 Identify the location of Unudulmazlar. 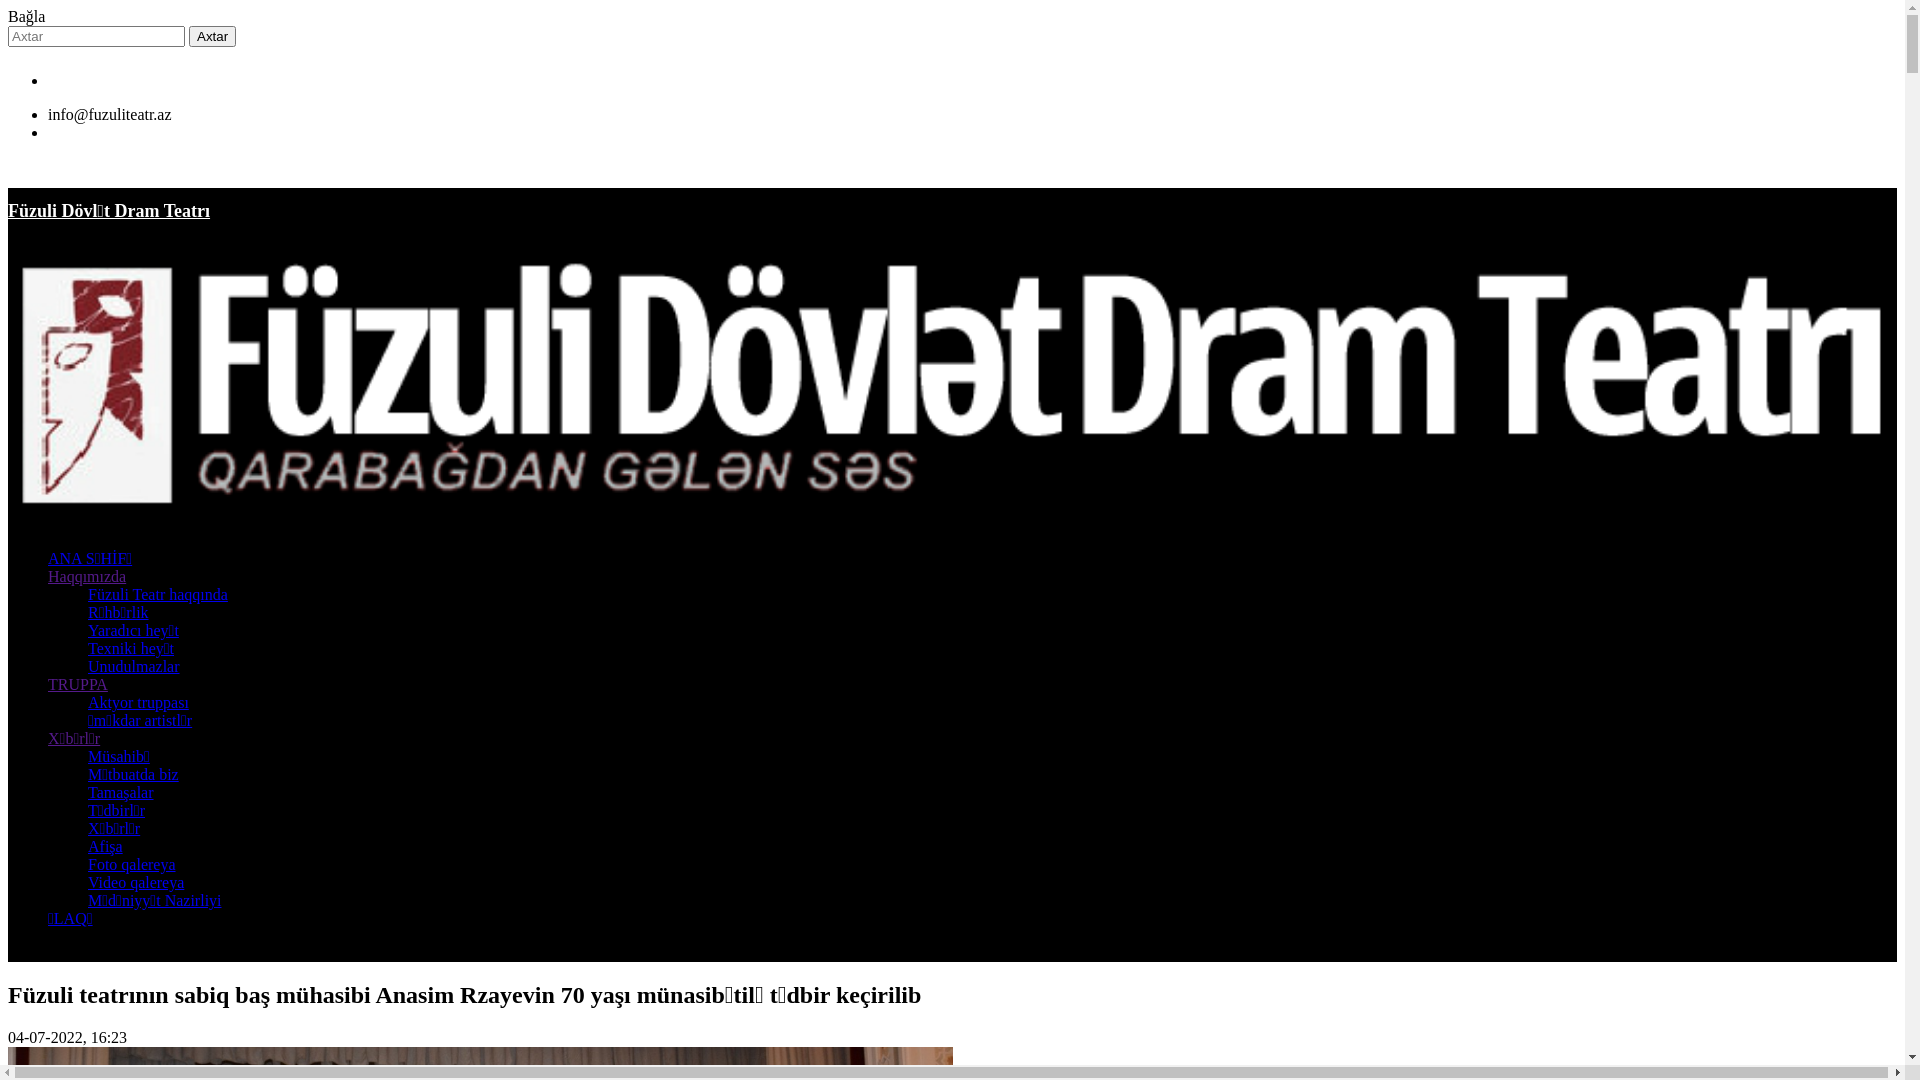
(134, 666).